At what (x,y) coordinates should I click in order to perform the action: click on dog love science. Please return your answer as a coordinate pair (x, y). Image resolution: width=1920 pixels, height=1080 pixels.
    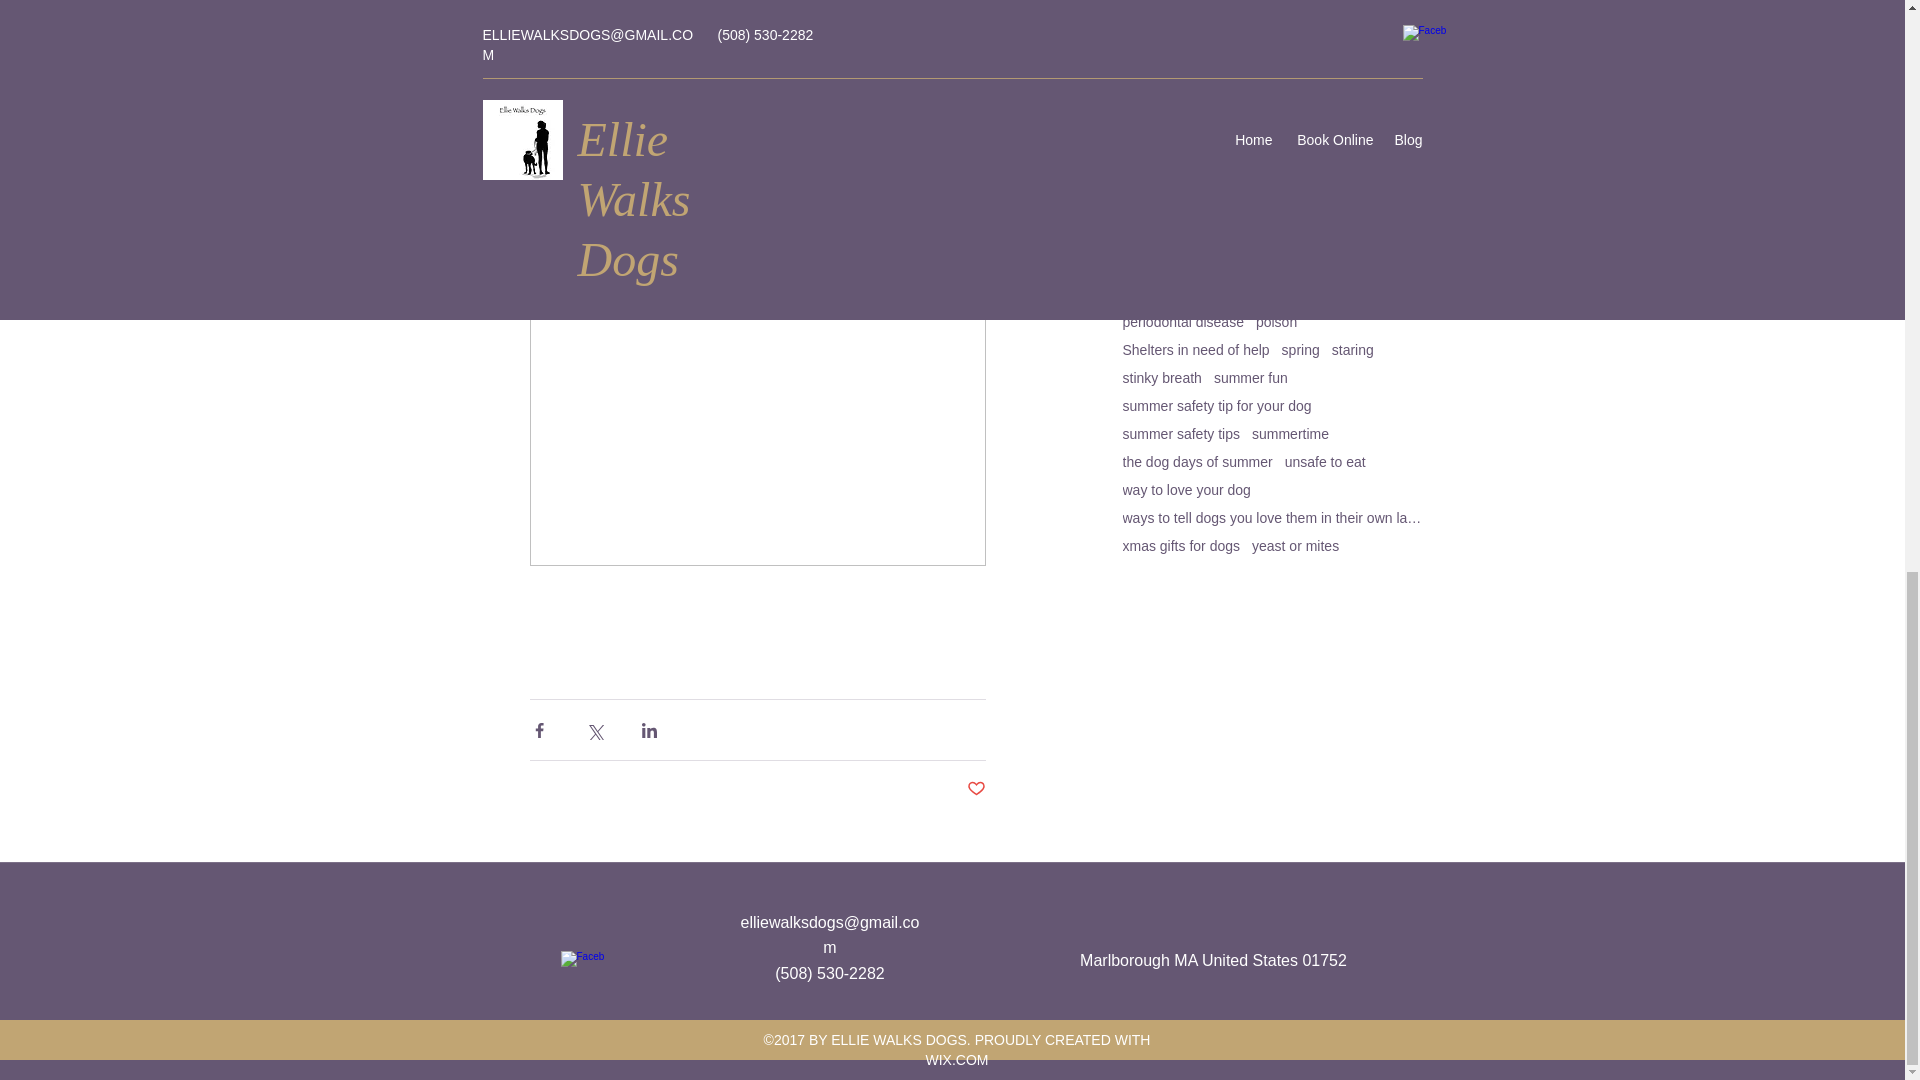
    Looking at the image, I should click on (1174, 125).